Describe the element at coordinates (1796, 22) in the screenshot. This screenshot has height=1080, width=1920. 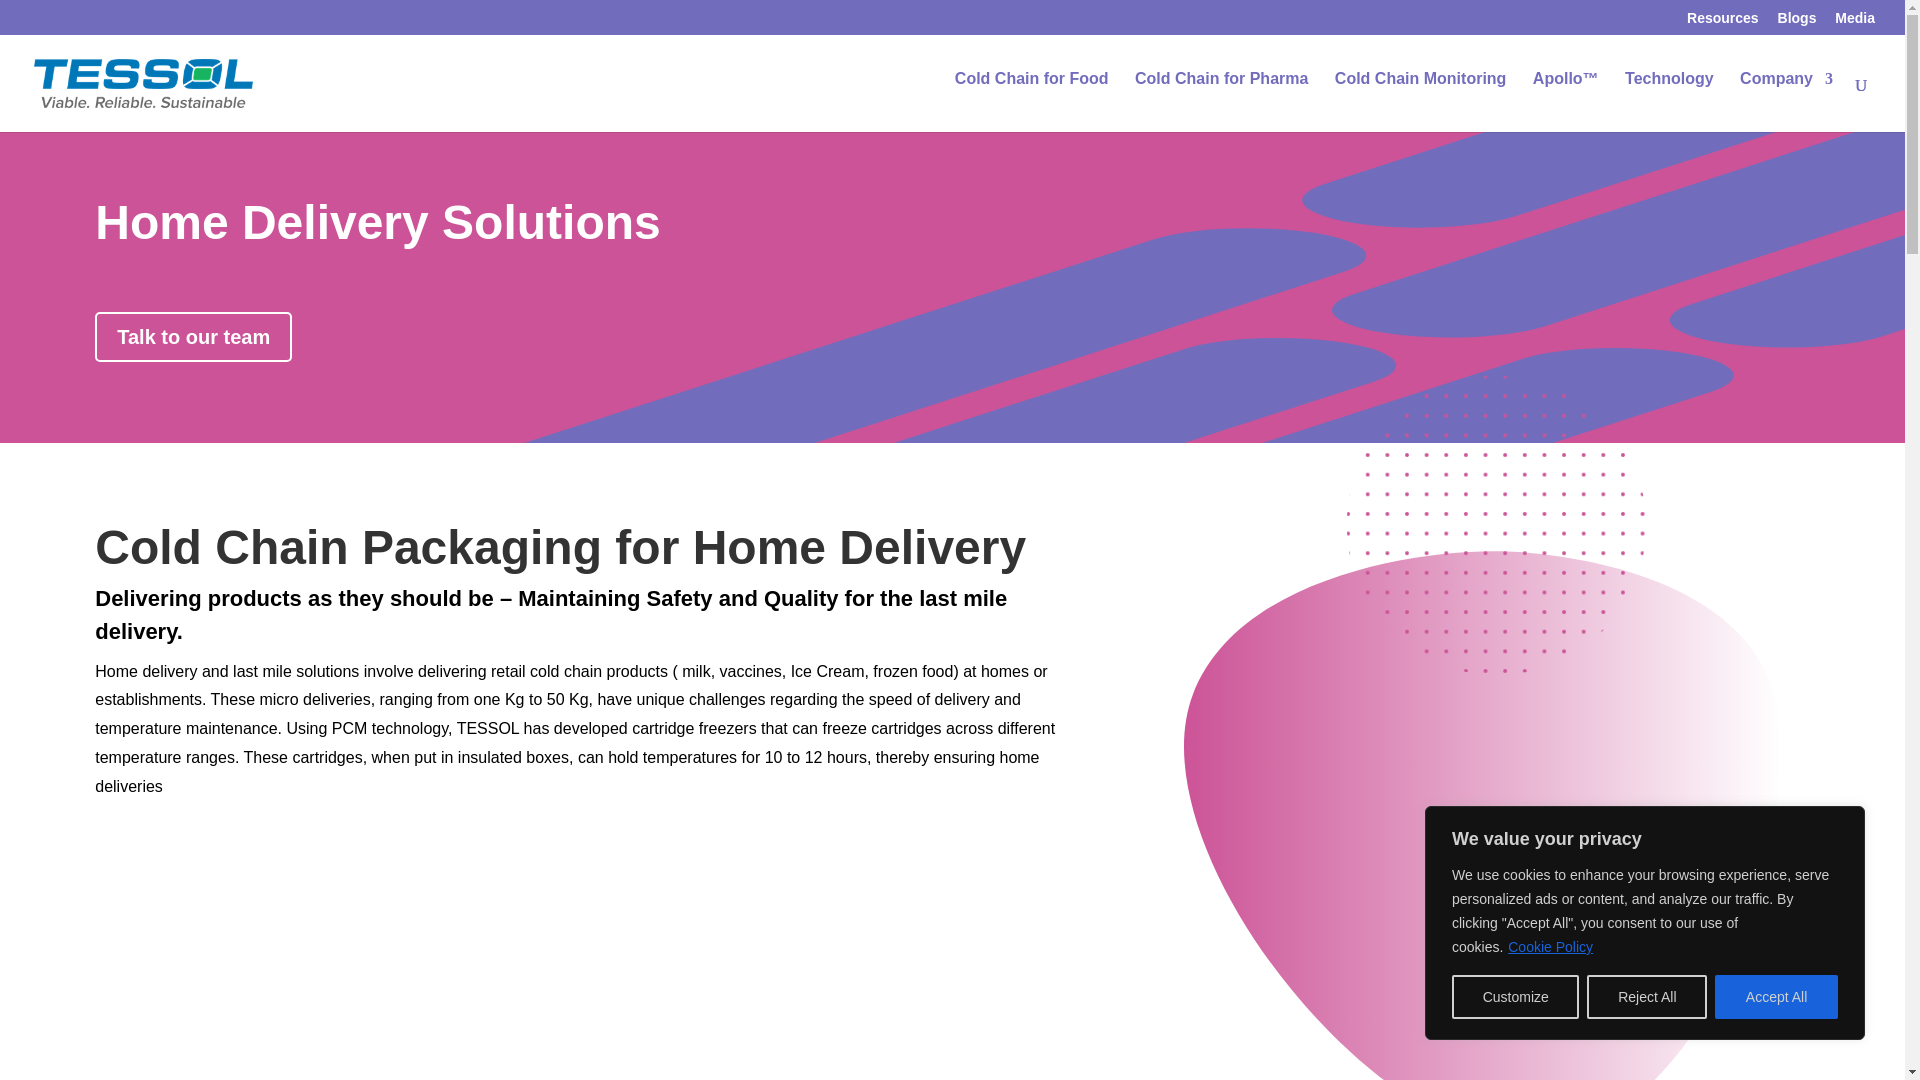
I see `Blogs` at that location.